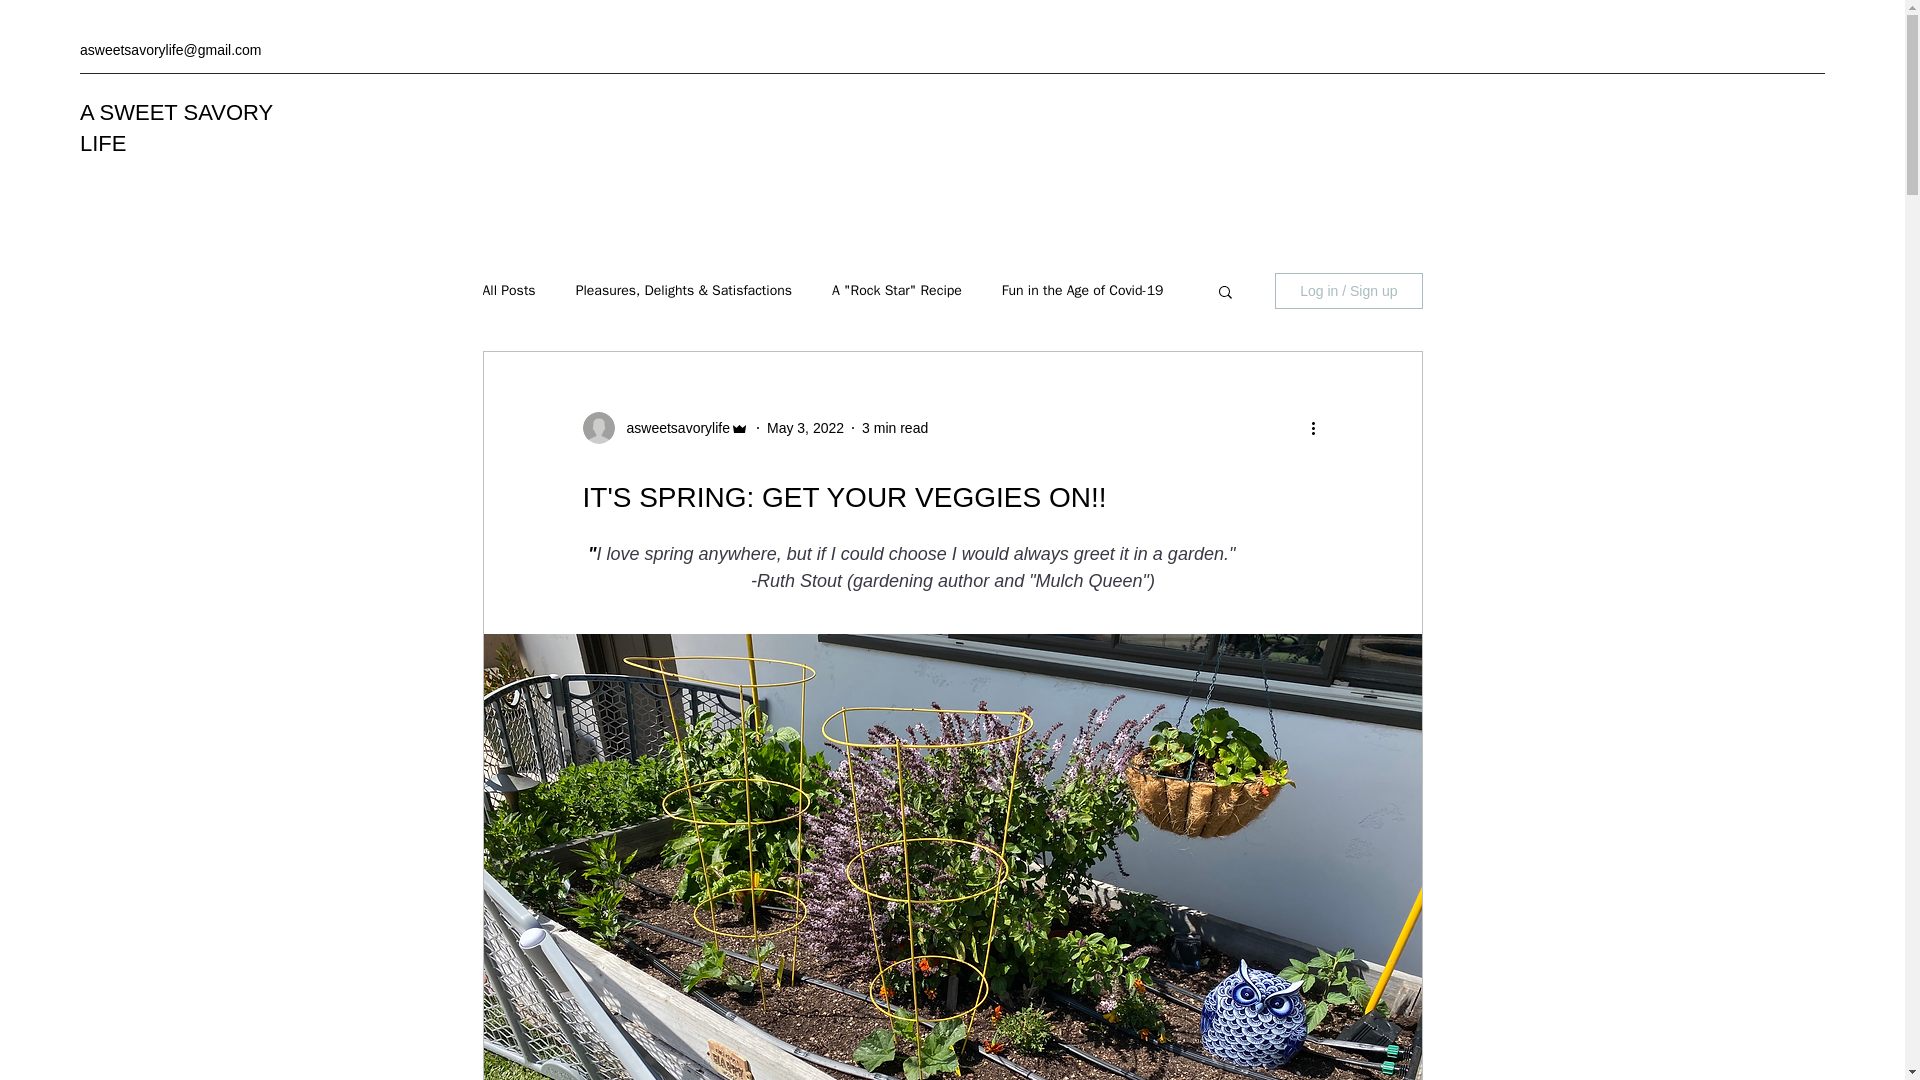 Image resolution: width=1920 pixels, height=1080 pixels. Describe the element at coordinates (896, 290) in the screenshot. I see `A "Rock Star" Recipe` at that location.